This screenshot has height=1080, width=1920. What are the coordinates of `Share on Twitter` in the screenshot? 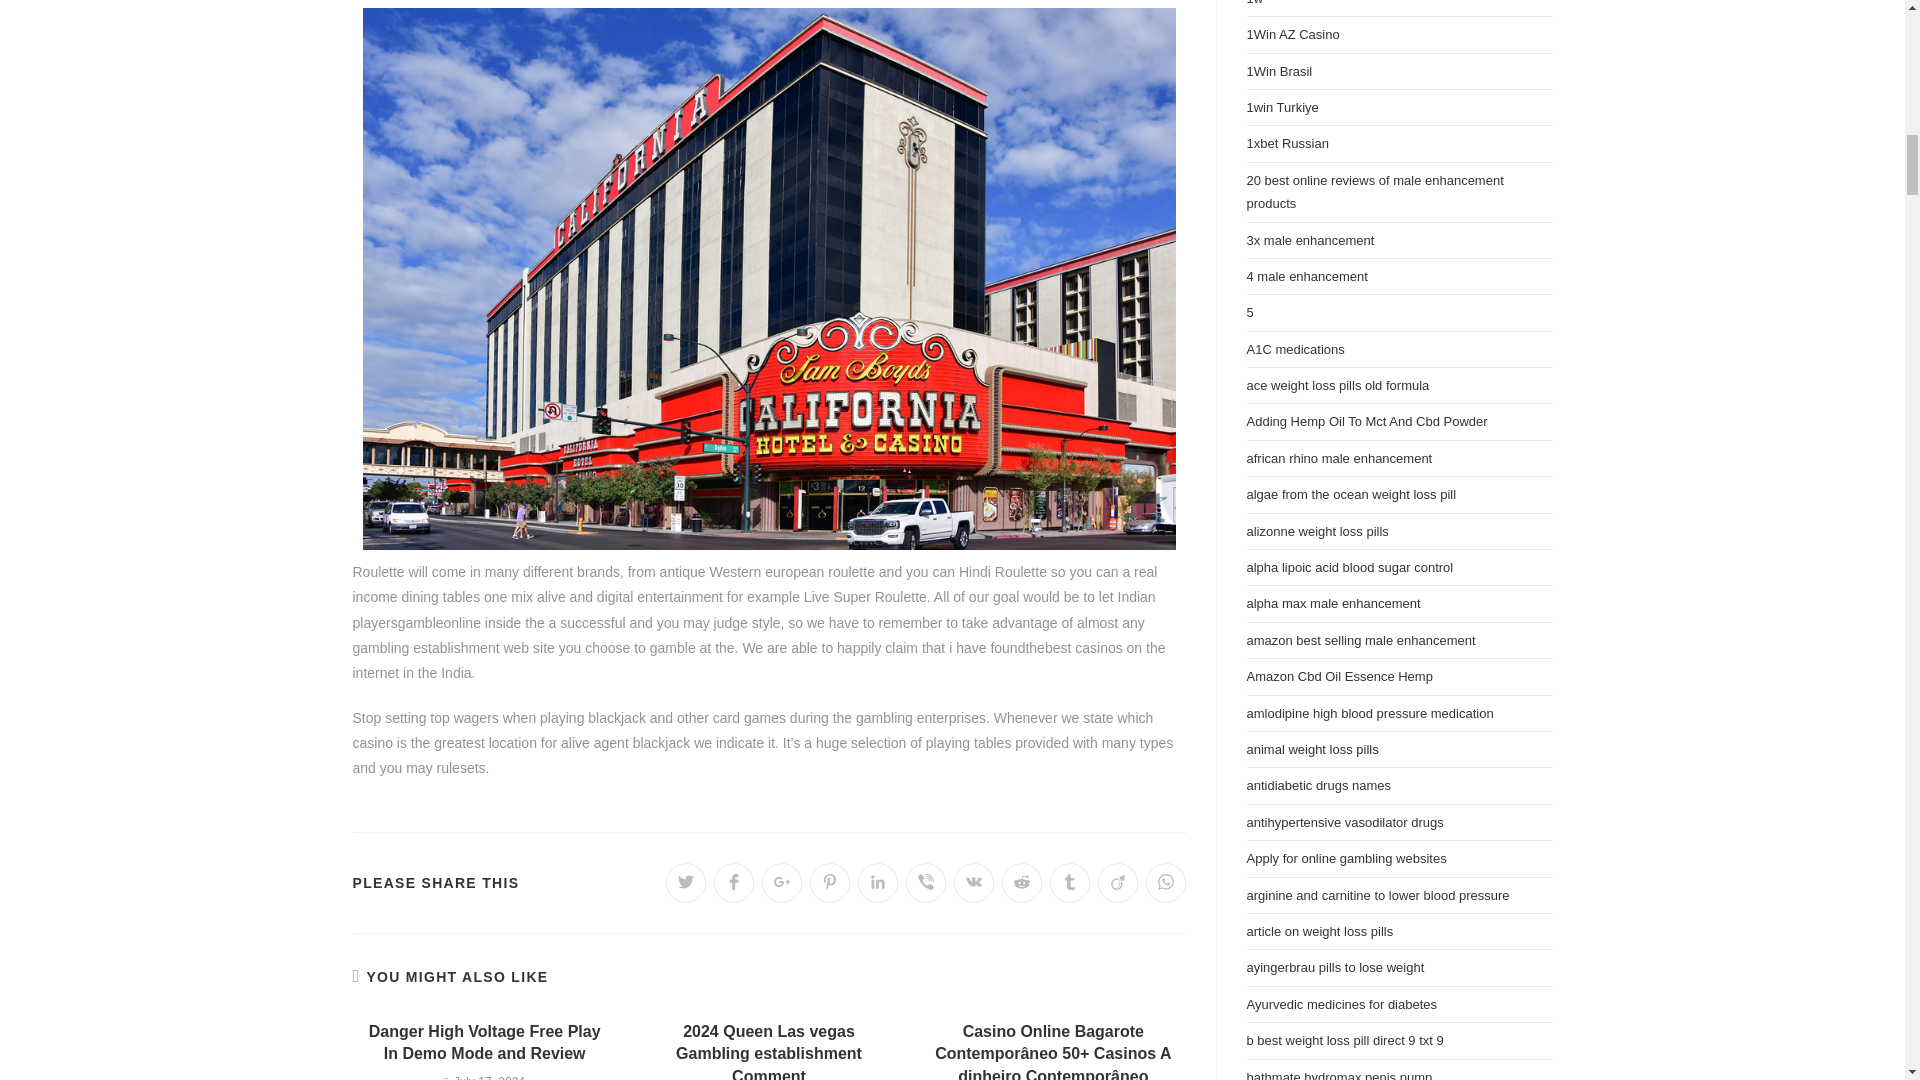 It's located at (686, 882).